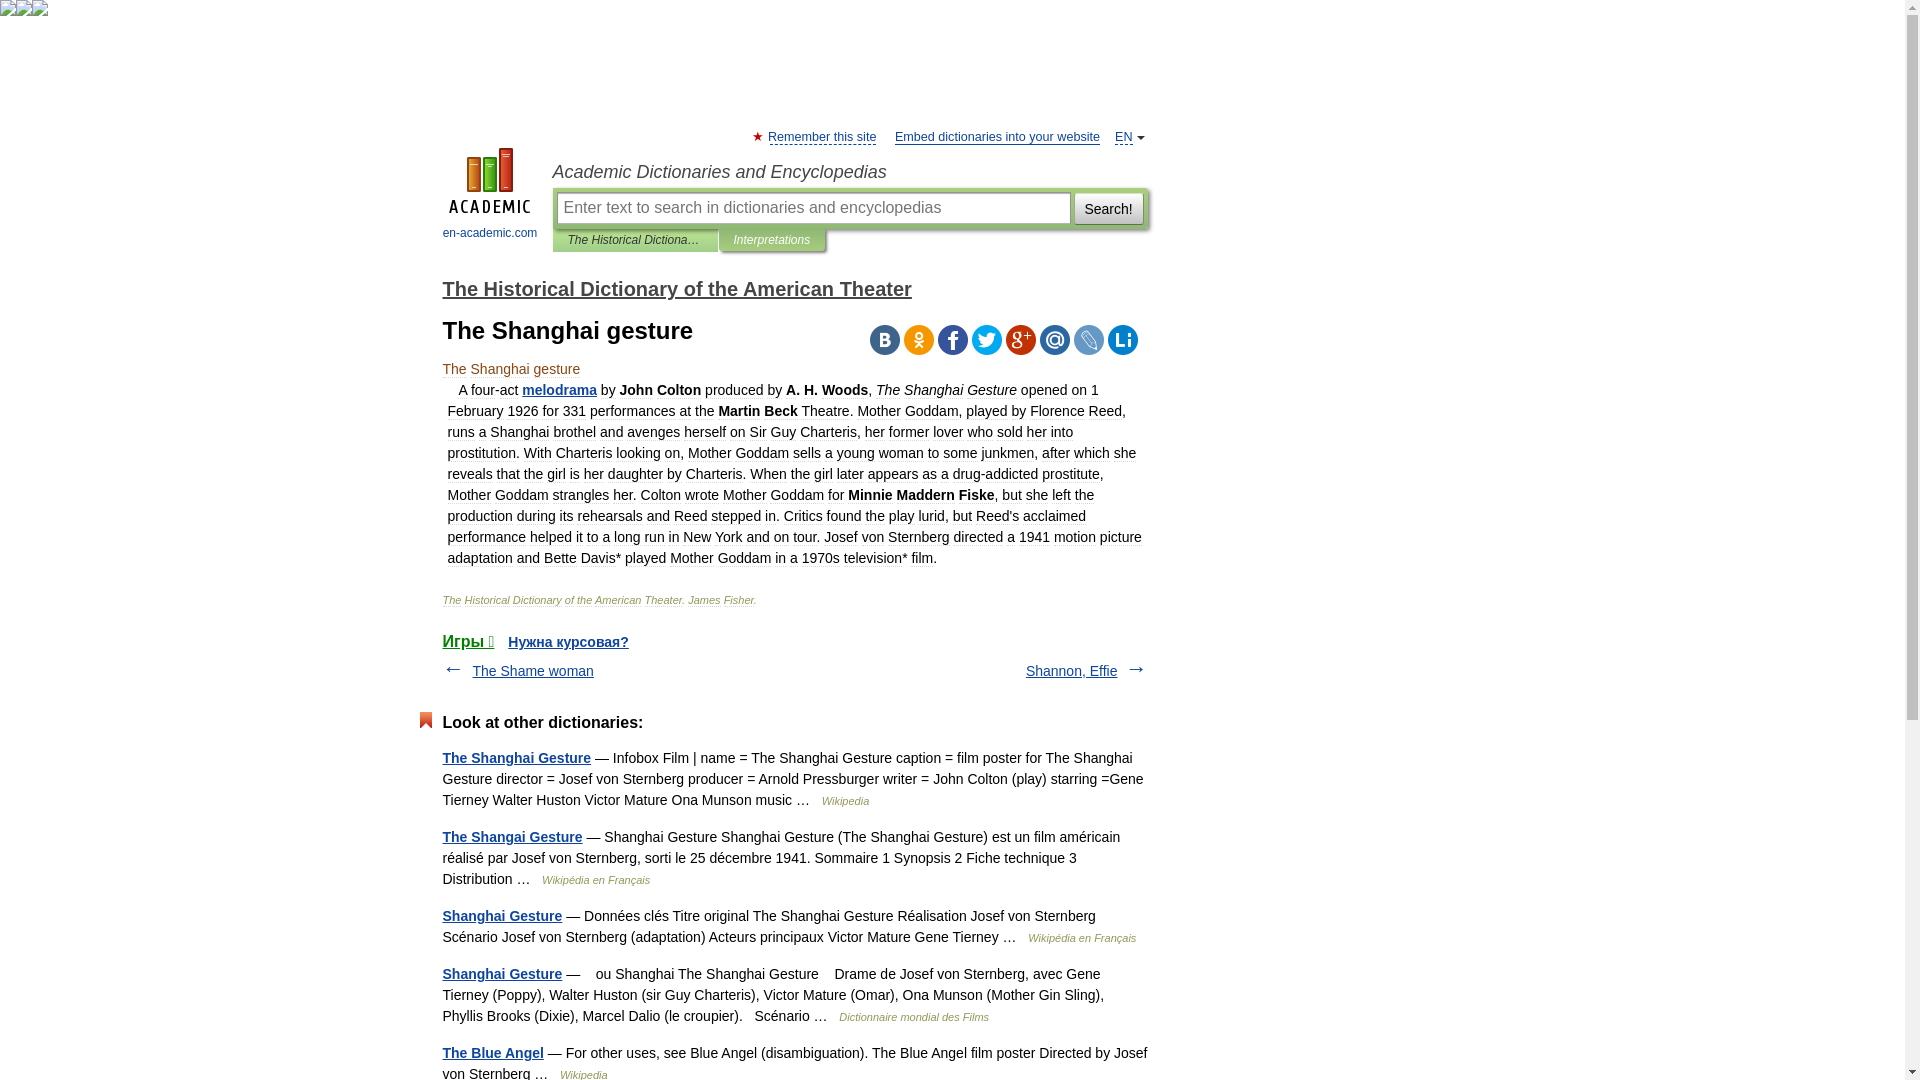 Image resolution: width=1920 pixels, height=1080 pixels. Describe the element at coordinates (502, 916) in the screenshot. I see `Shanghai Gesture` at that location.